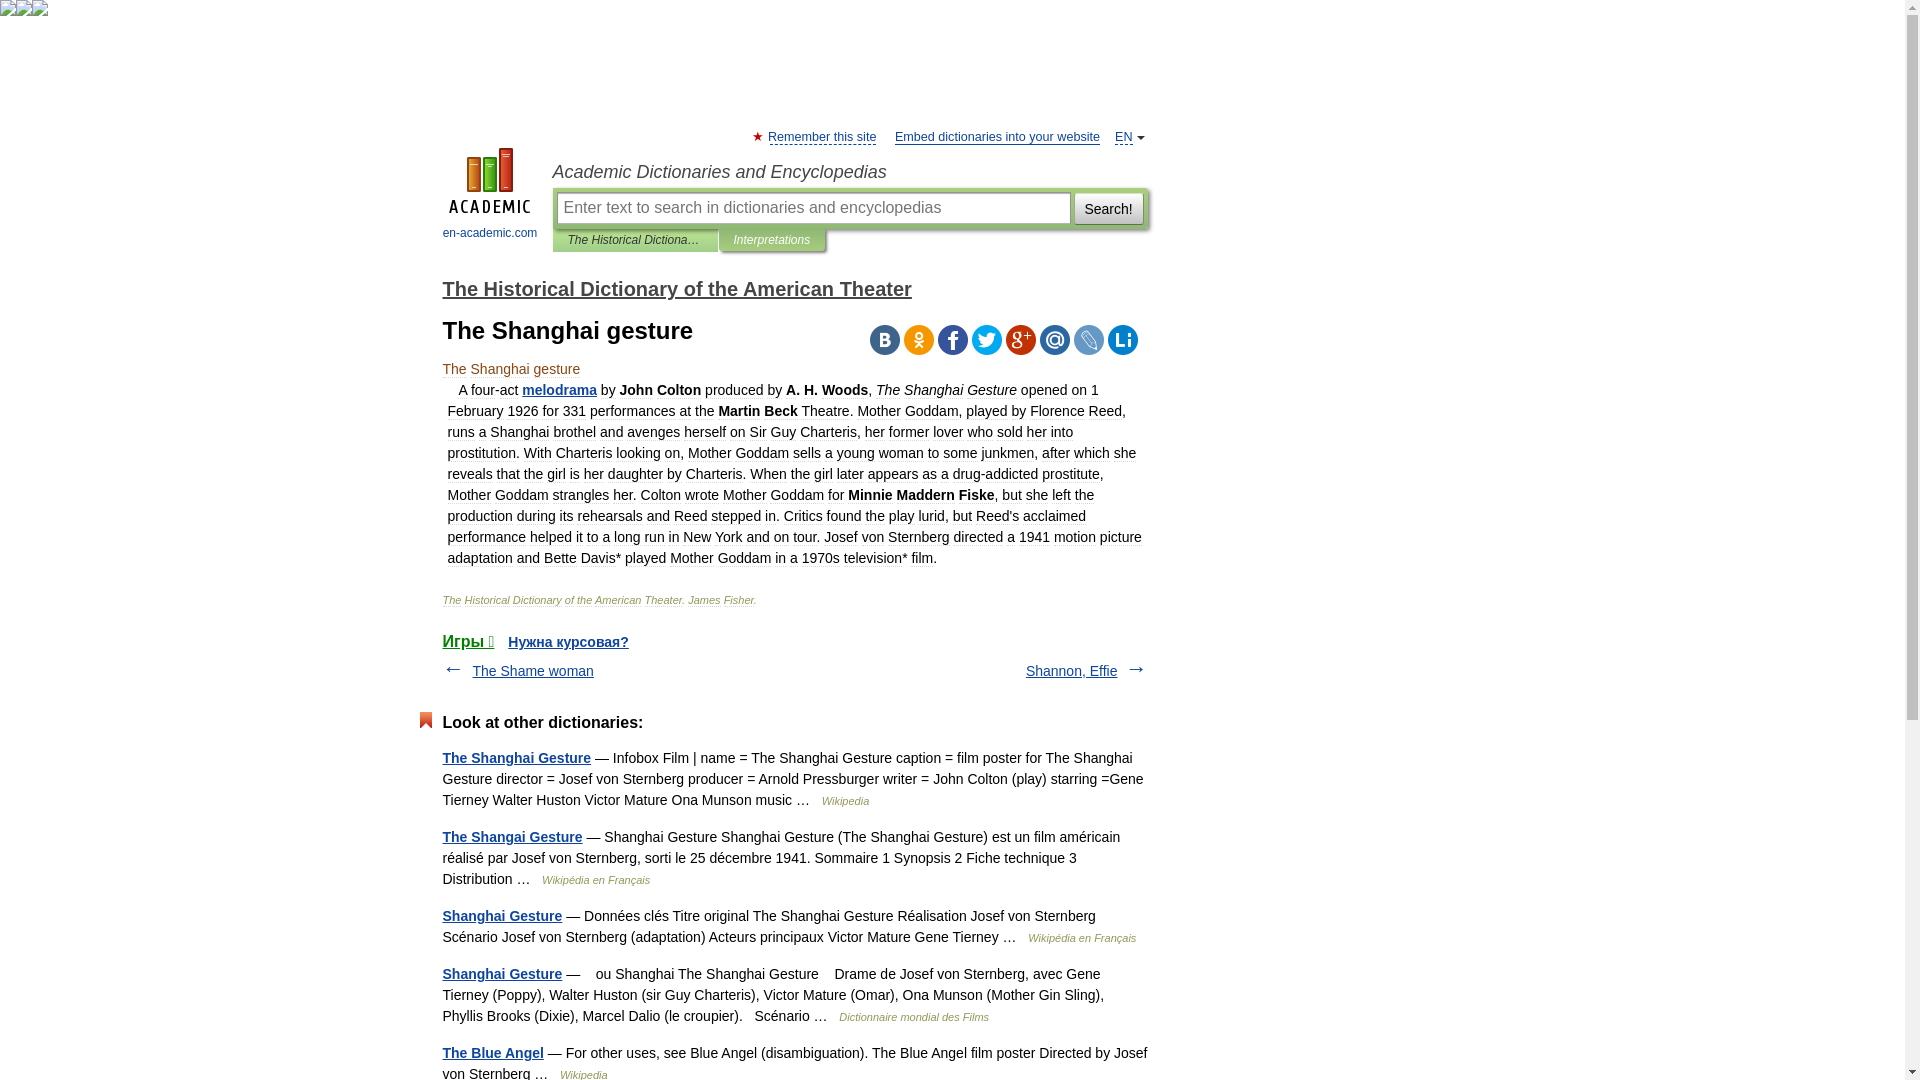 Image resolution: width=1920 pixels, height=1080 pixels. Describe the element at coordinates (502, 916) in the screenshot. I see `Shanghai Gesture` at that location.